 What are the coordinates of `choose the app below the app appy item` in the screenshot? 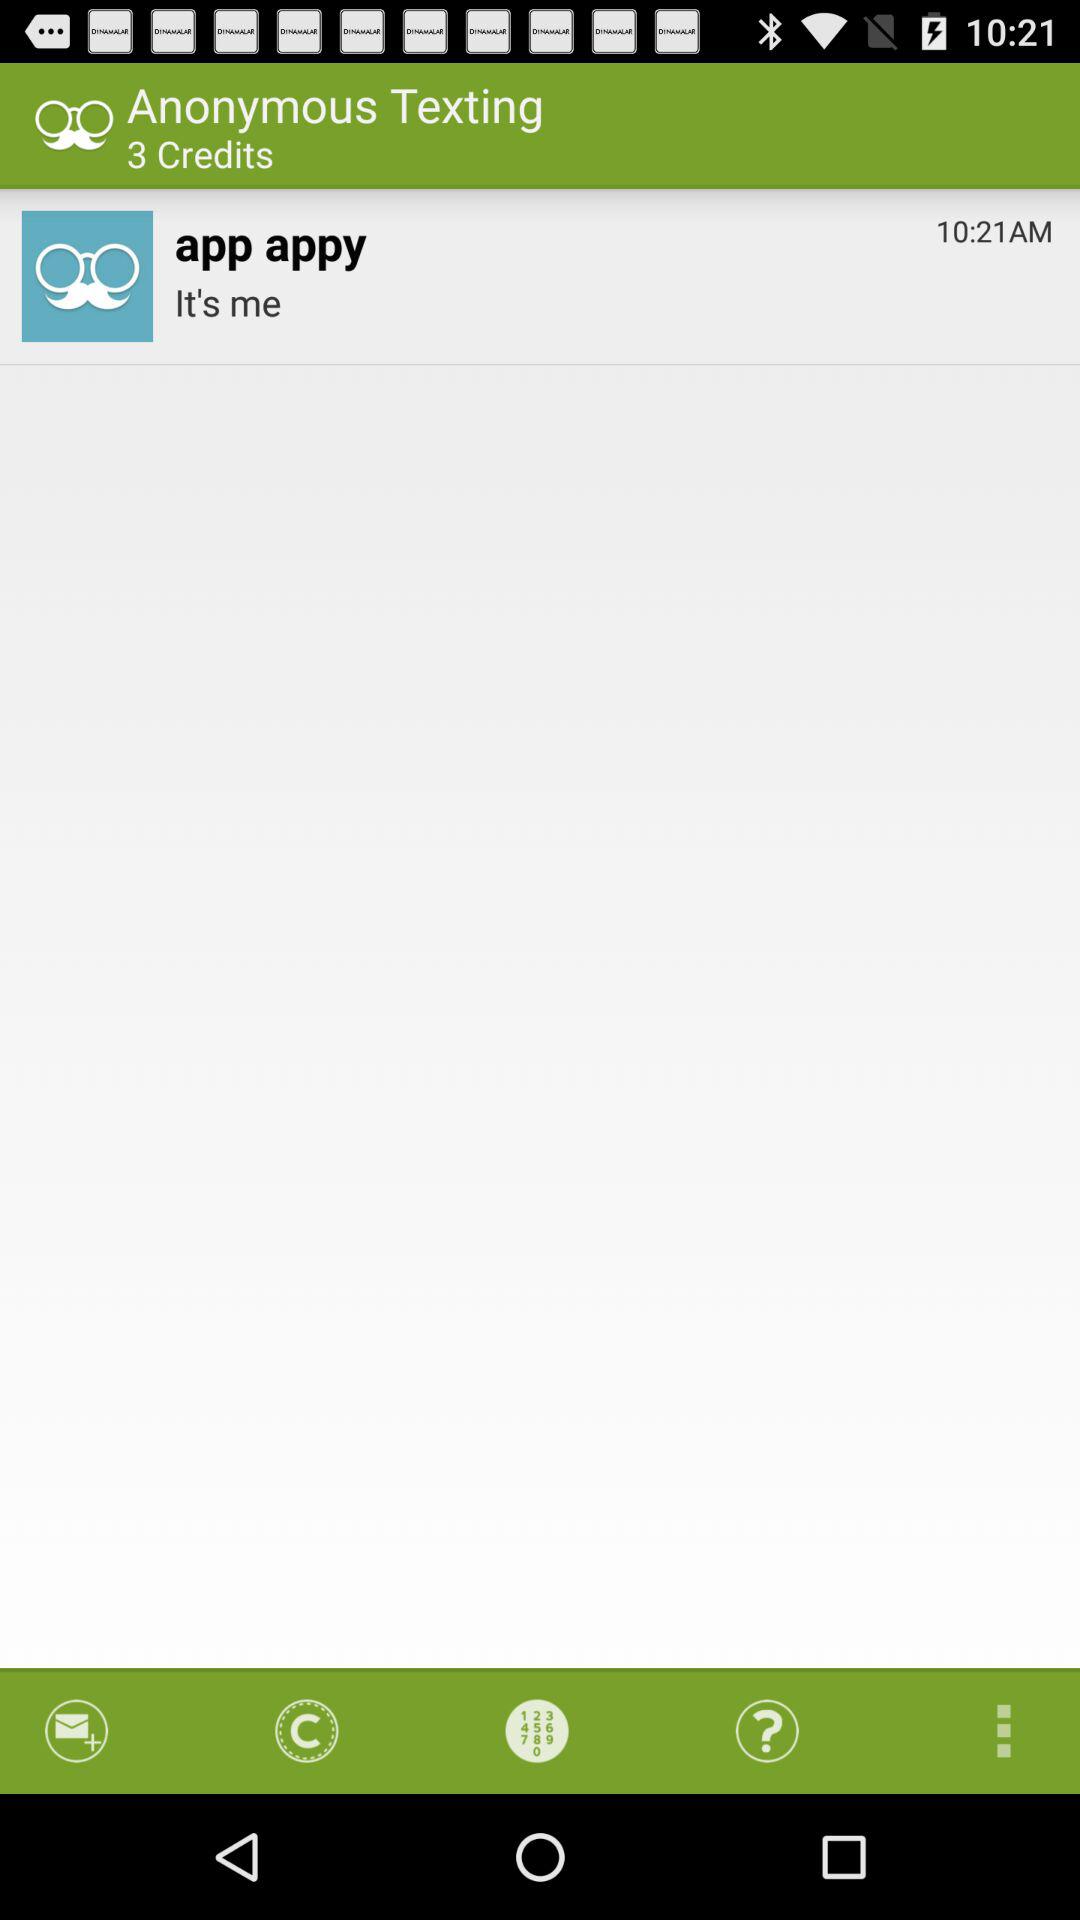 It's located at (614, 302).